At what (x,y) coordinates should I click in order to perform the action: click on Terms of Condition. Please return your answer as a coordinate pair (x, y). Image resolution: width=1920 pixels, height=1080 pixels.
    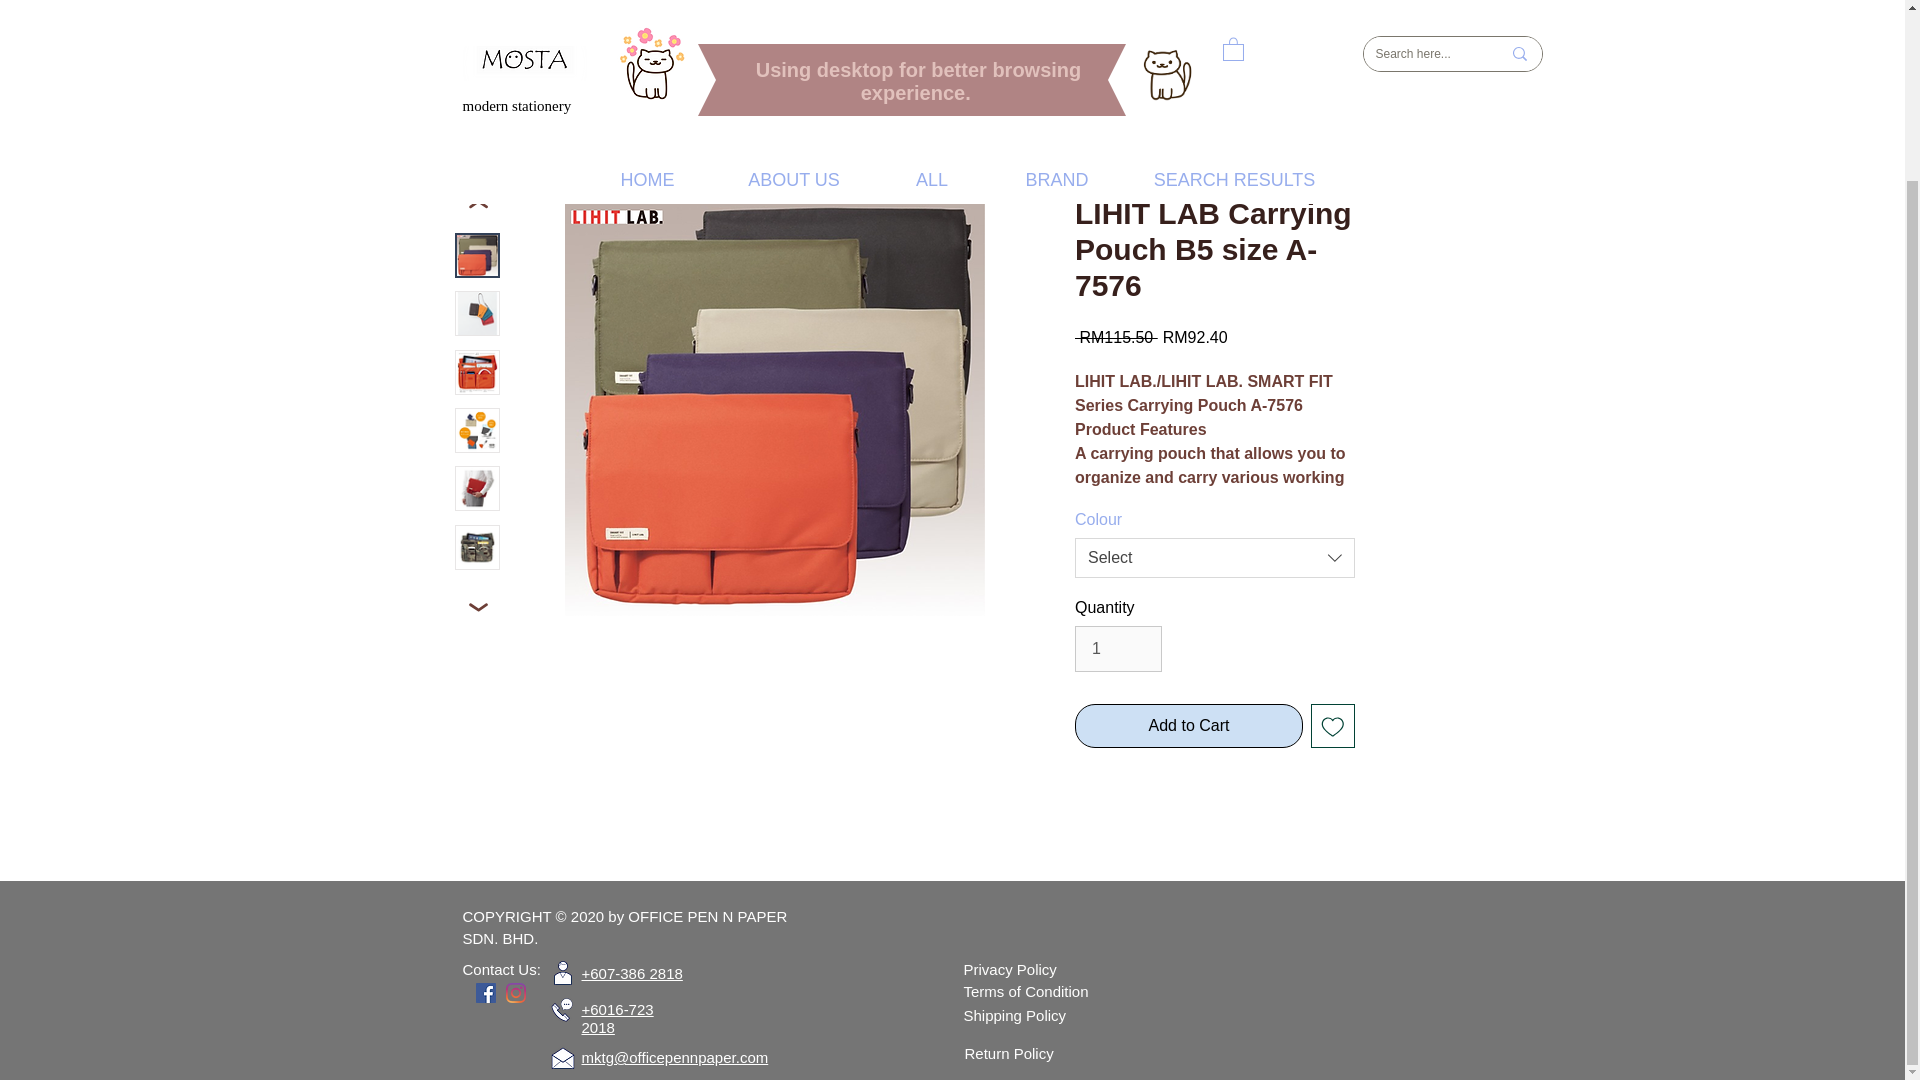
    Looking at the image, I should click on (1026, 992).